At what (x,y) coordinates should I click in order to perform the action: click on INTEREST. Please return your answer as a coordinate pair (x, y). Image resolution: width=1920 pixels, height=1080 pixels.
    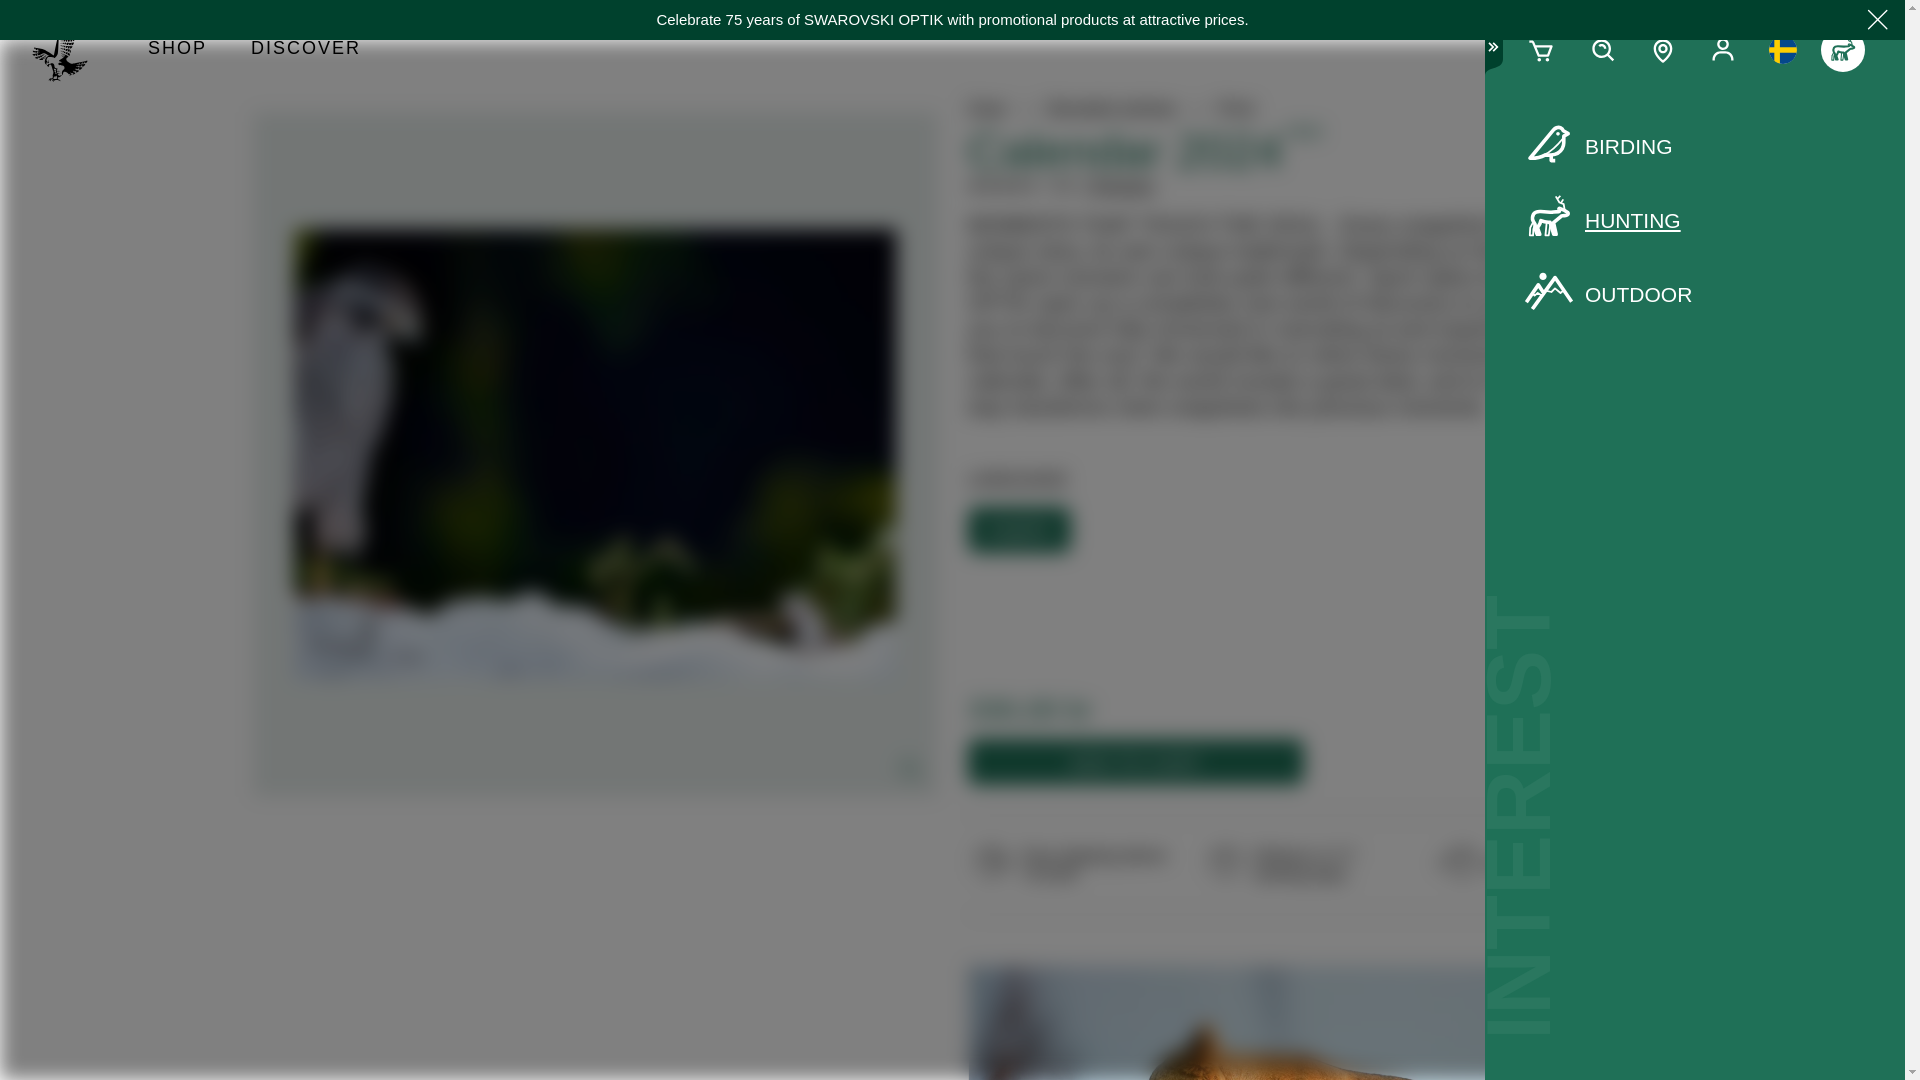
    Looking at the image, I should click on (1842, 50).